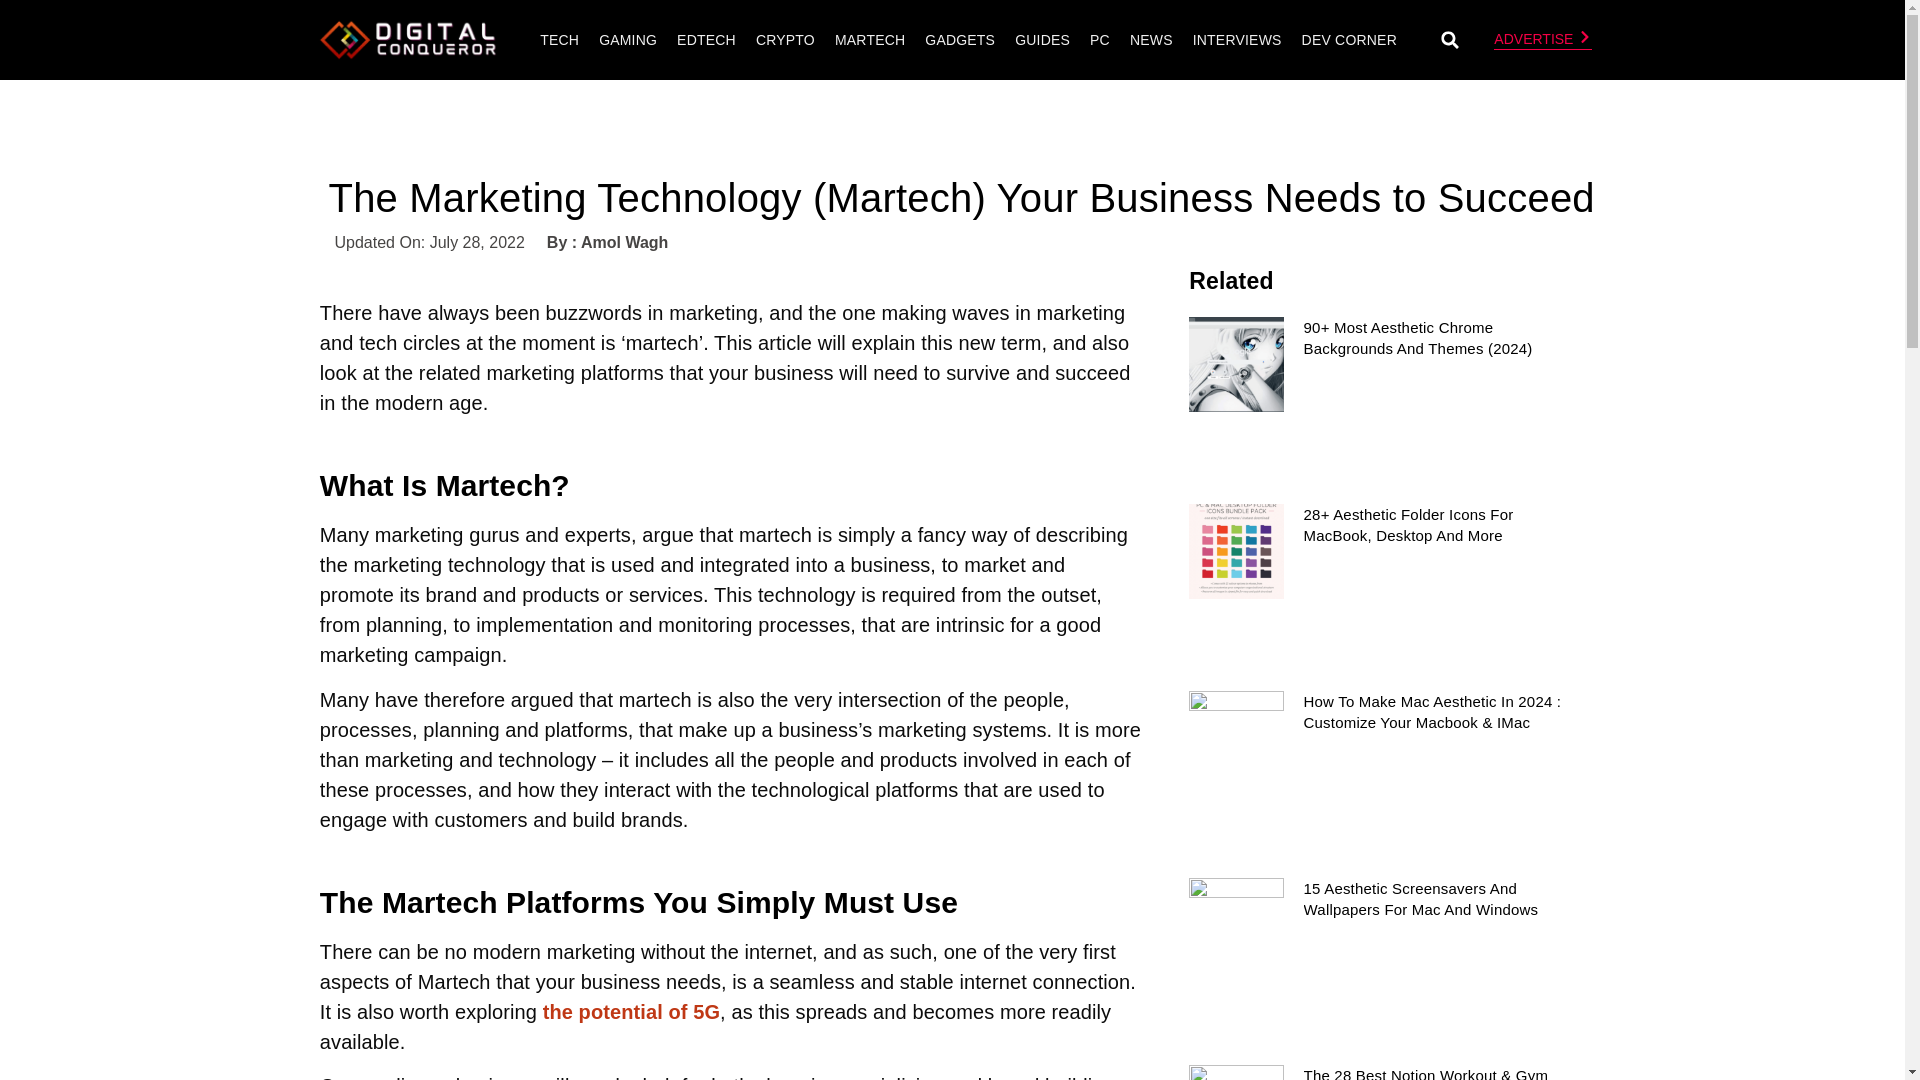 The image size is (1920, 1080). I want to click on TECH, so click(559, 40).